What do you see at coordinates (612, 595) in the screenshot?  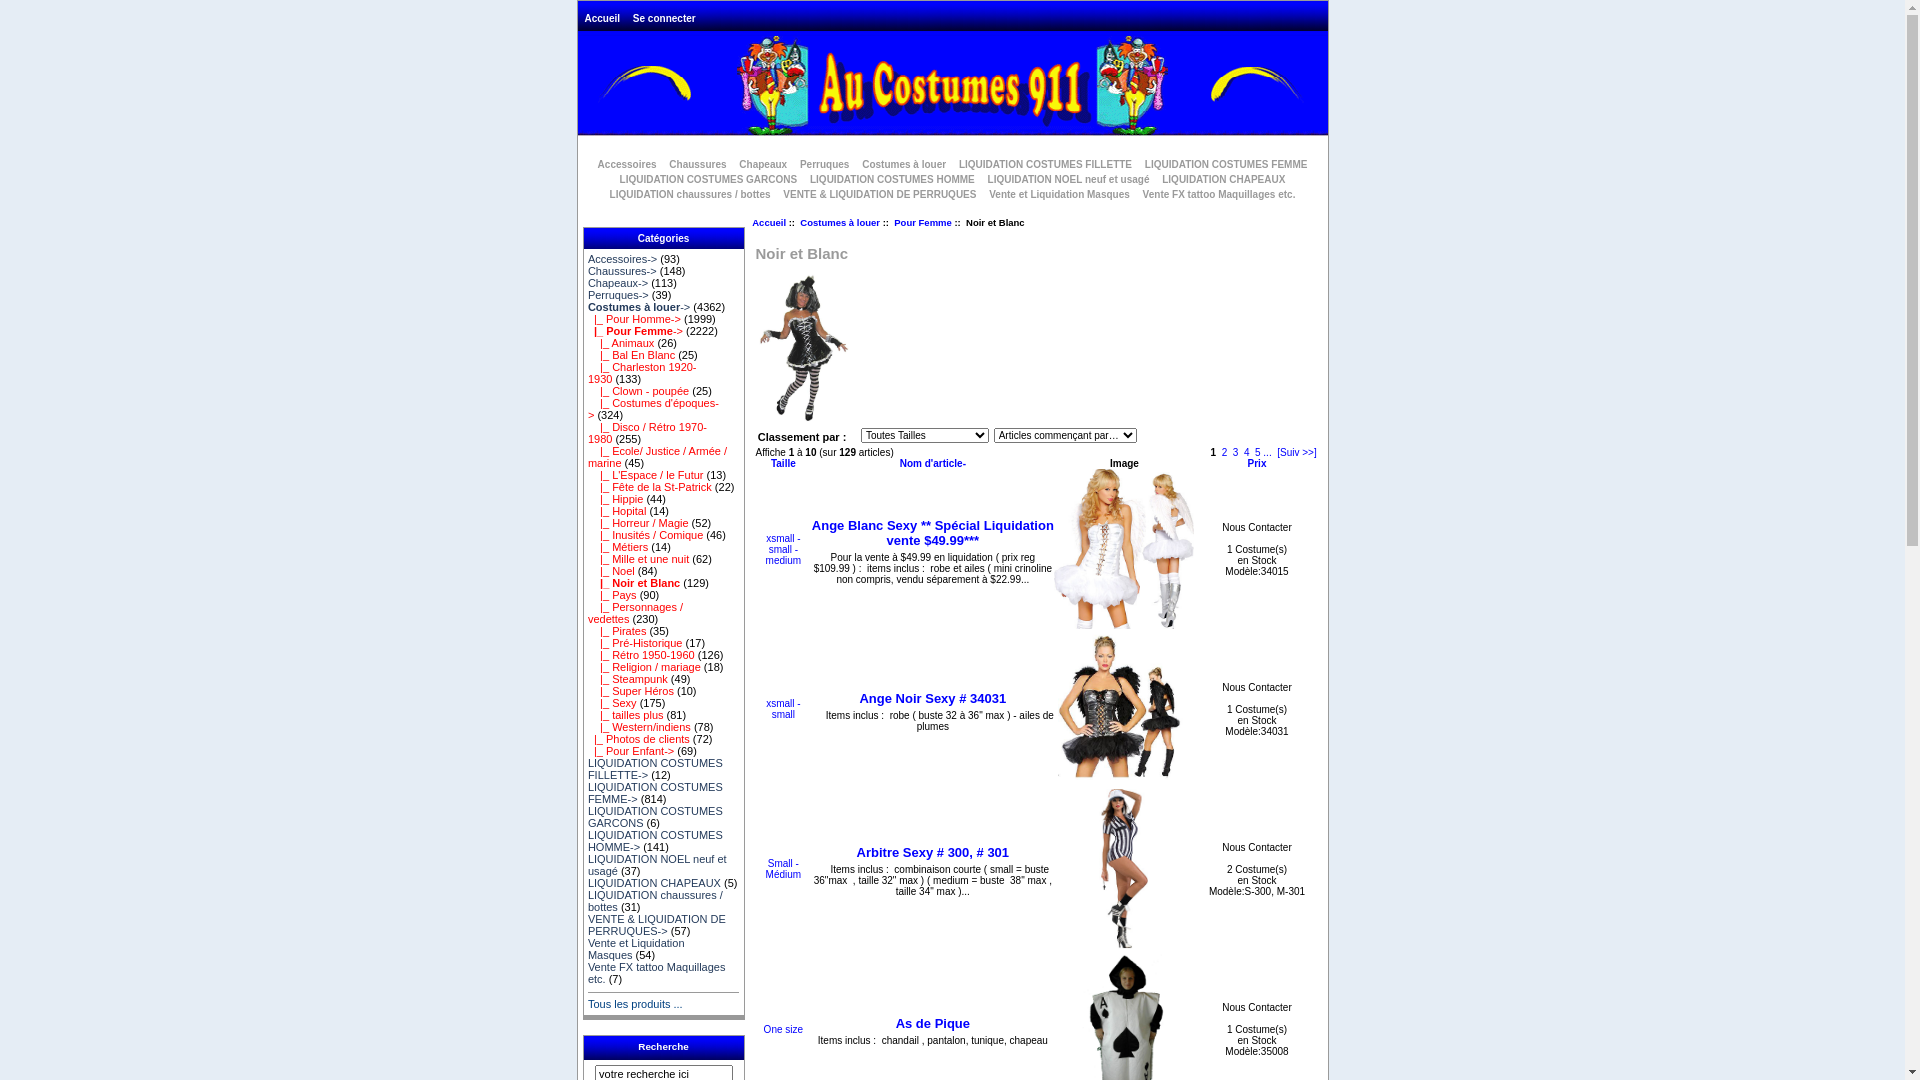 I see `    |_ Pays` at bounding box center [612, 595].